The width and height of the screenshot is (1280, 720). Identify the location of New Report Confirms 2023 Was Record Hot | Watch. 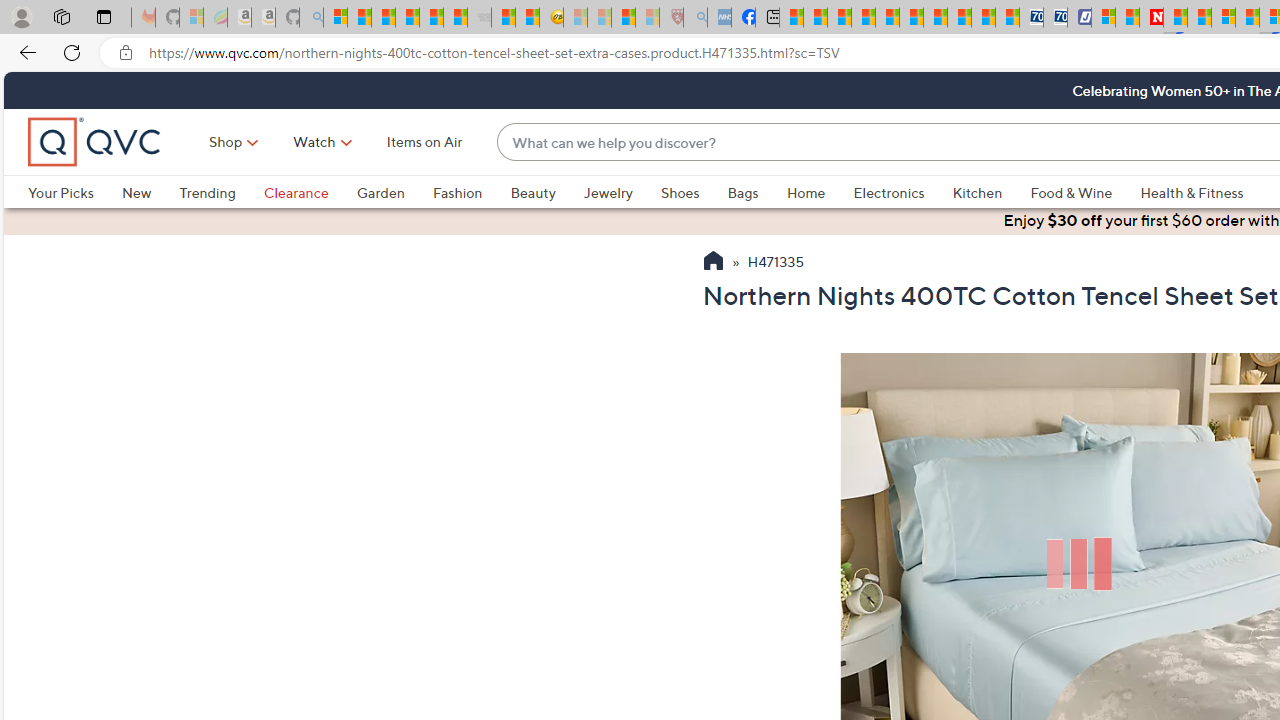
(430, 18).